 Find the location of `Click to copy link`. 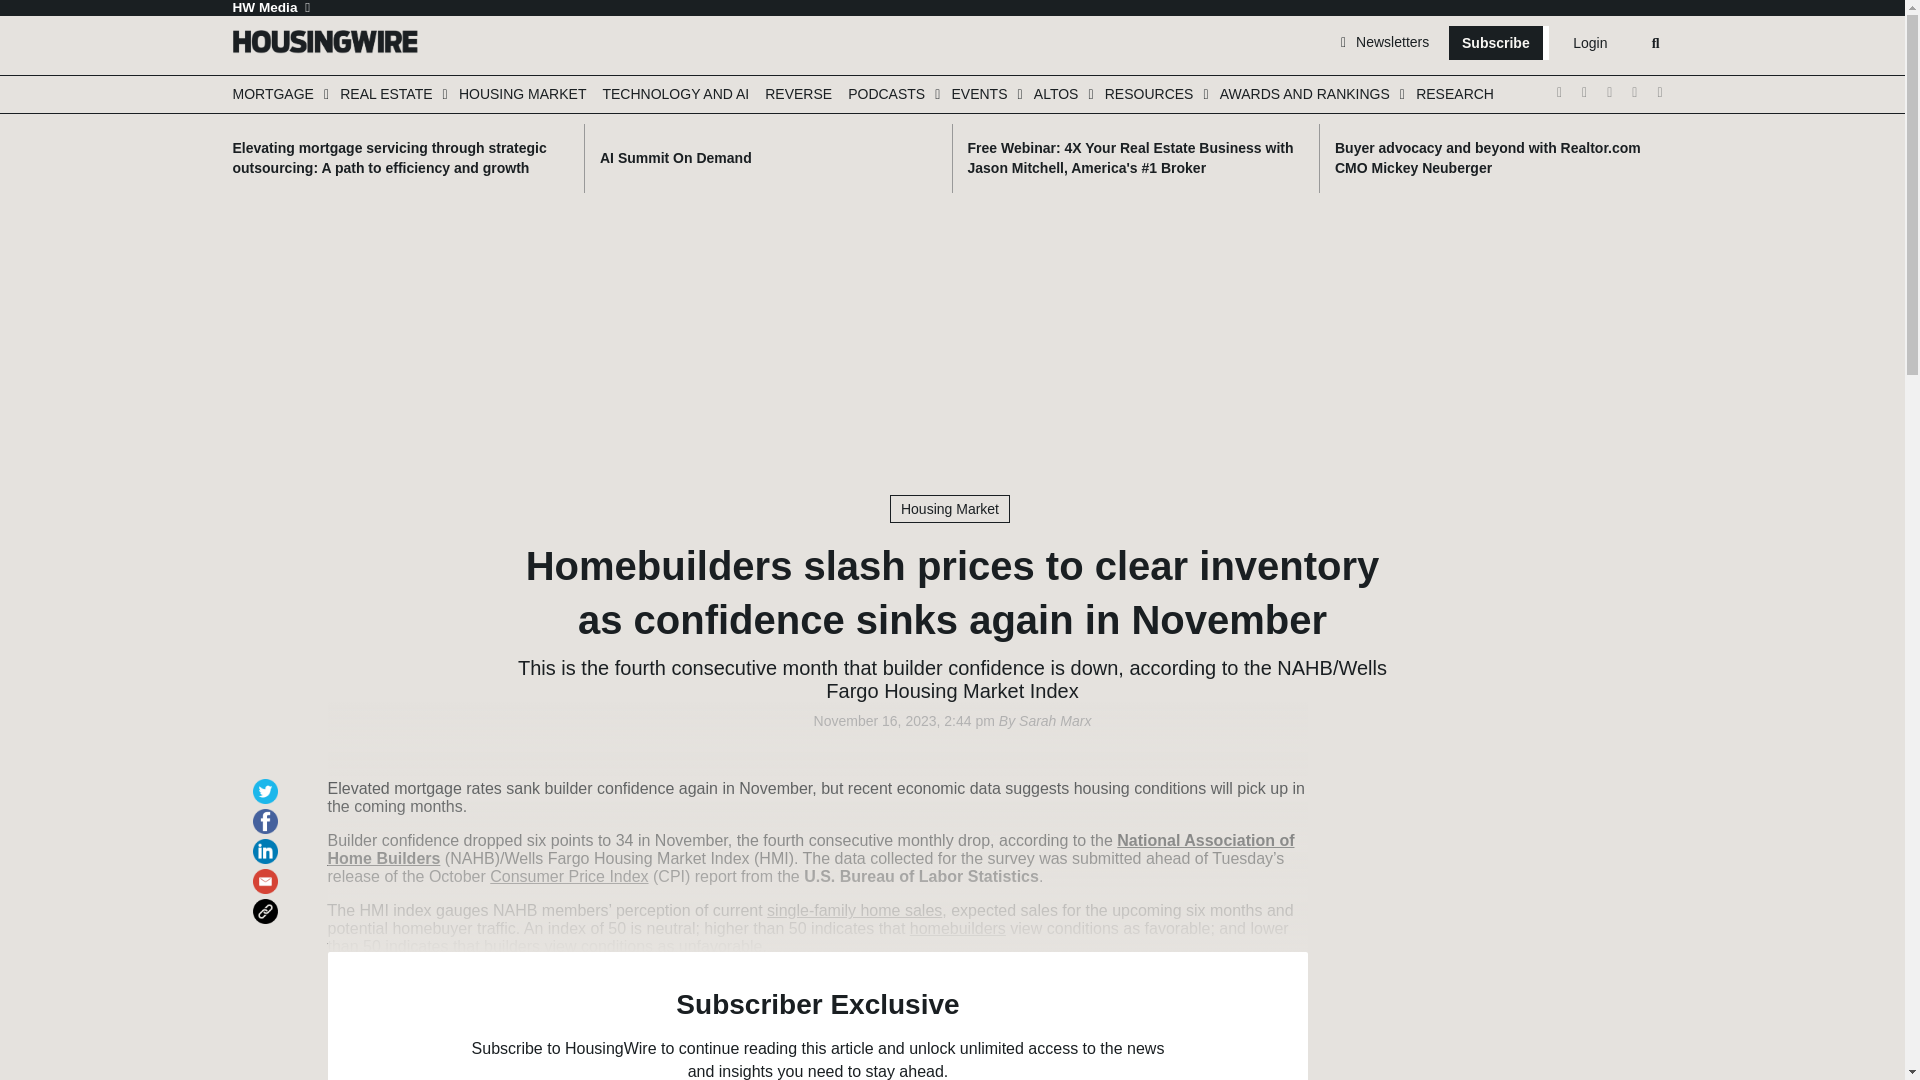

Click to copy link is located at coordinates (268, 902).